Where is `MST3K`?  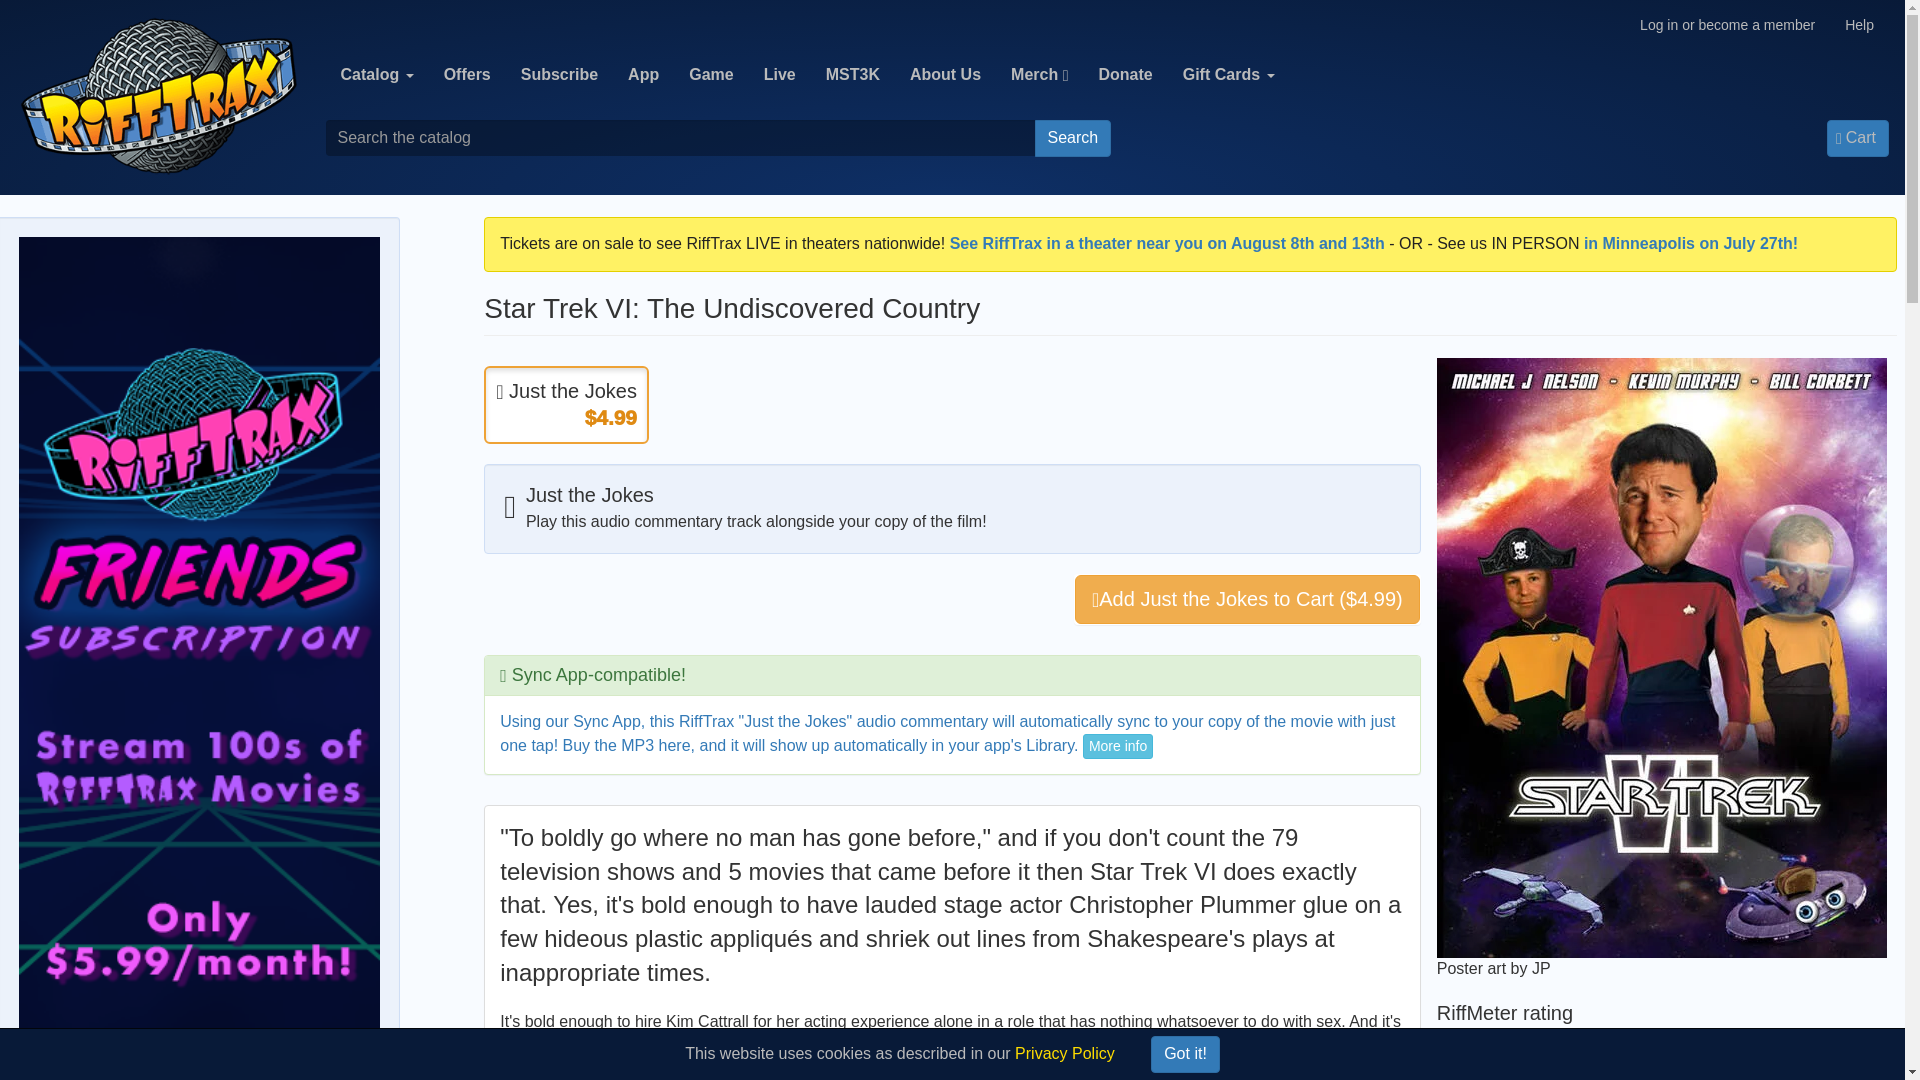
MST3K is located at coordinates (852, 74).